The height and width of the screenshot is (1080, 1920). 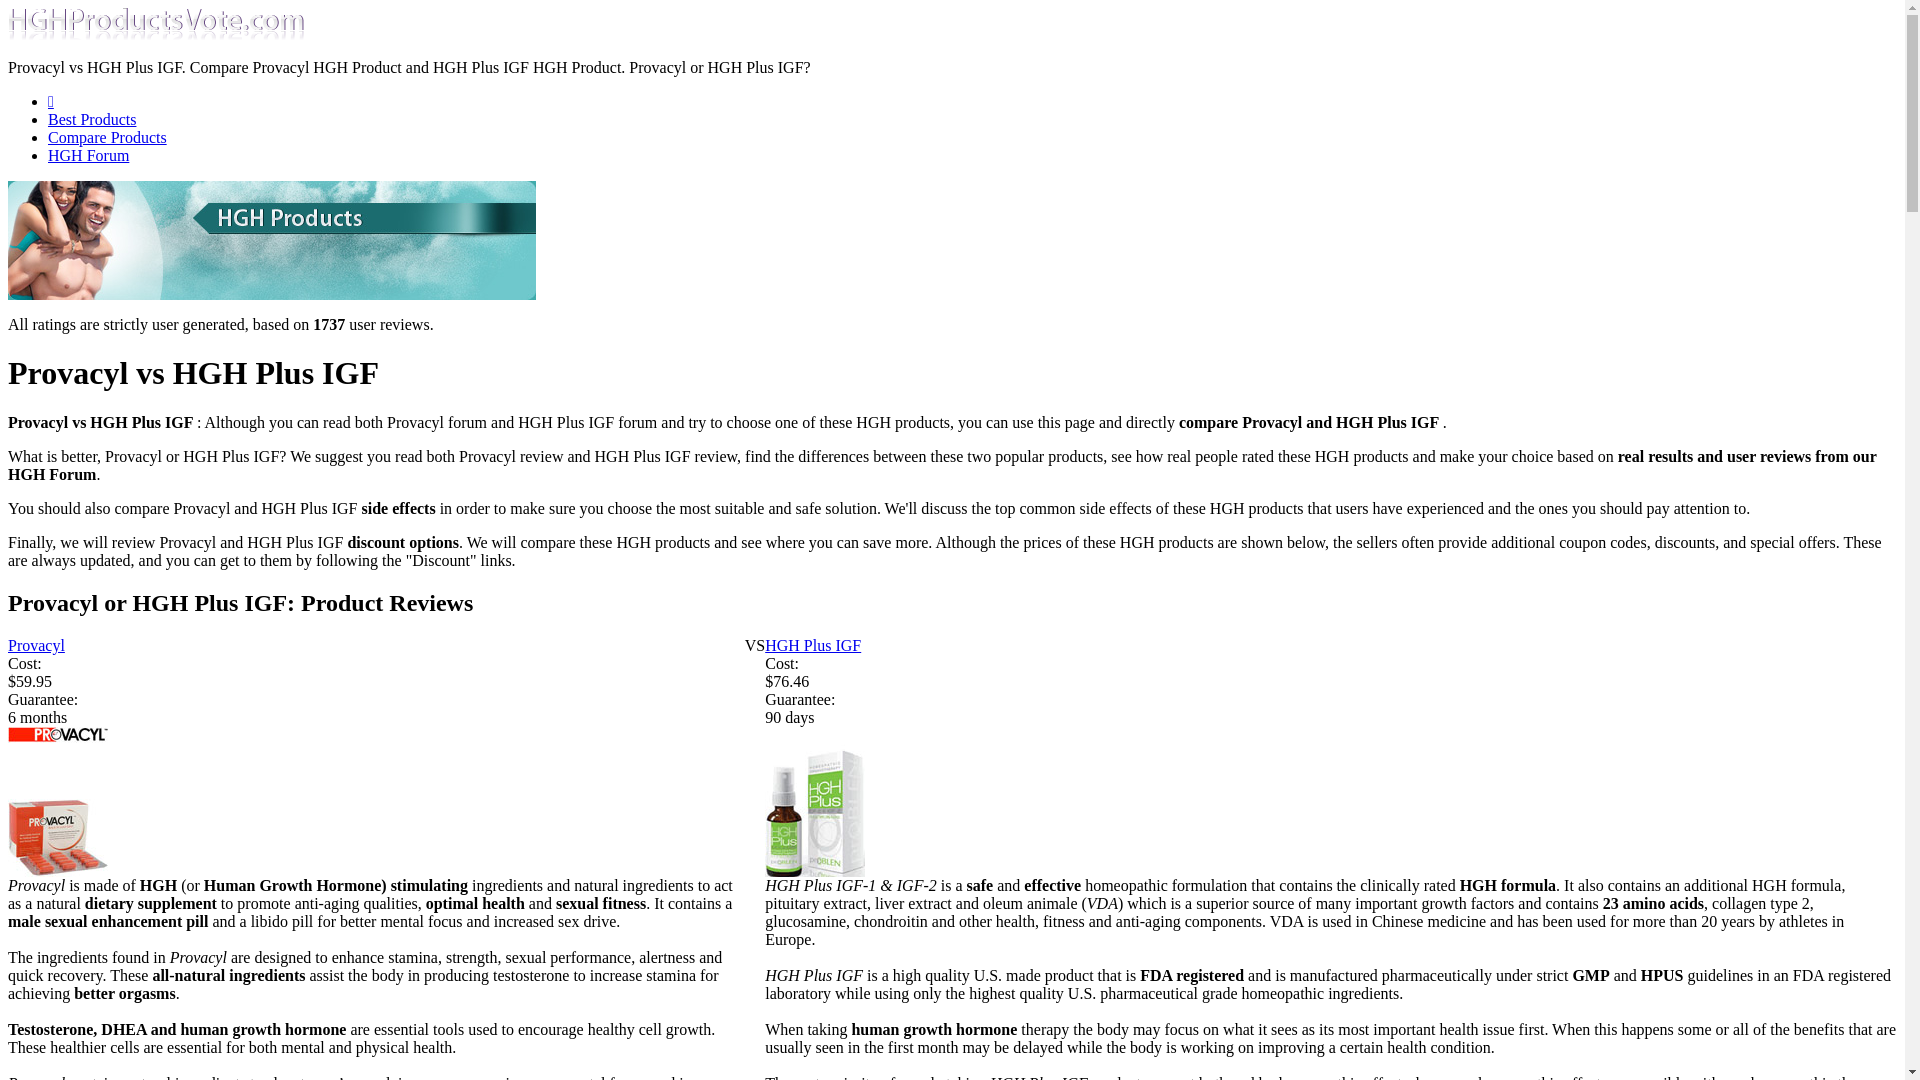 I want to click on HGH Forum, so click(x=88, y=155).